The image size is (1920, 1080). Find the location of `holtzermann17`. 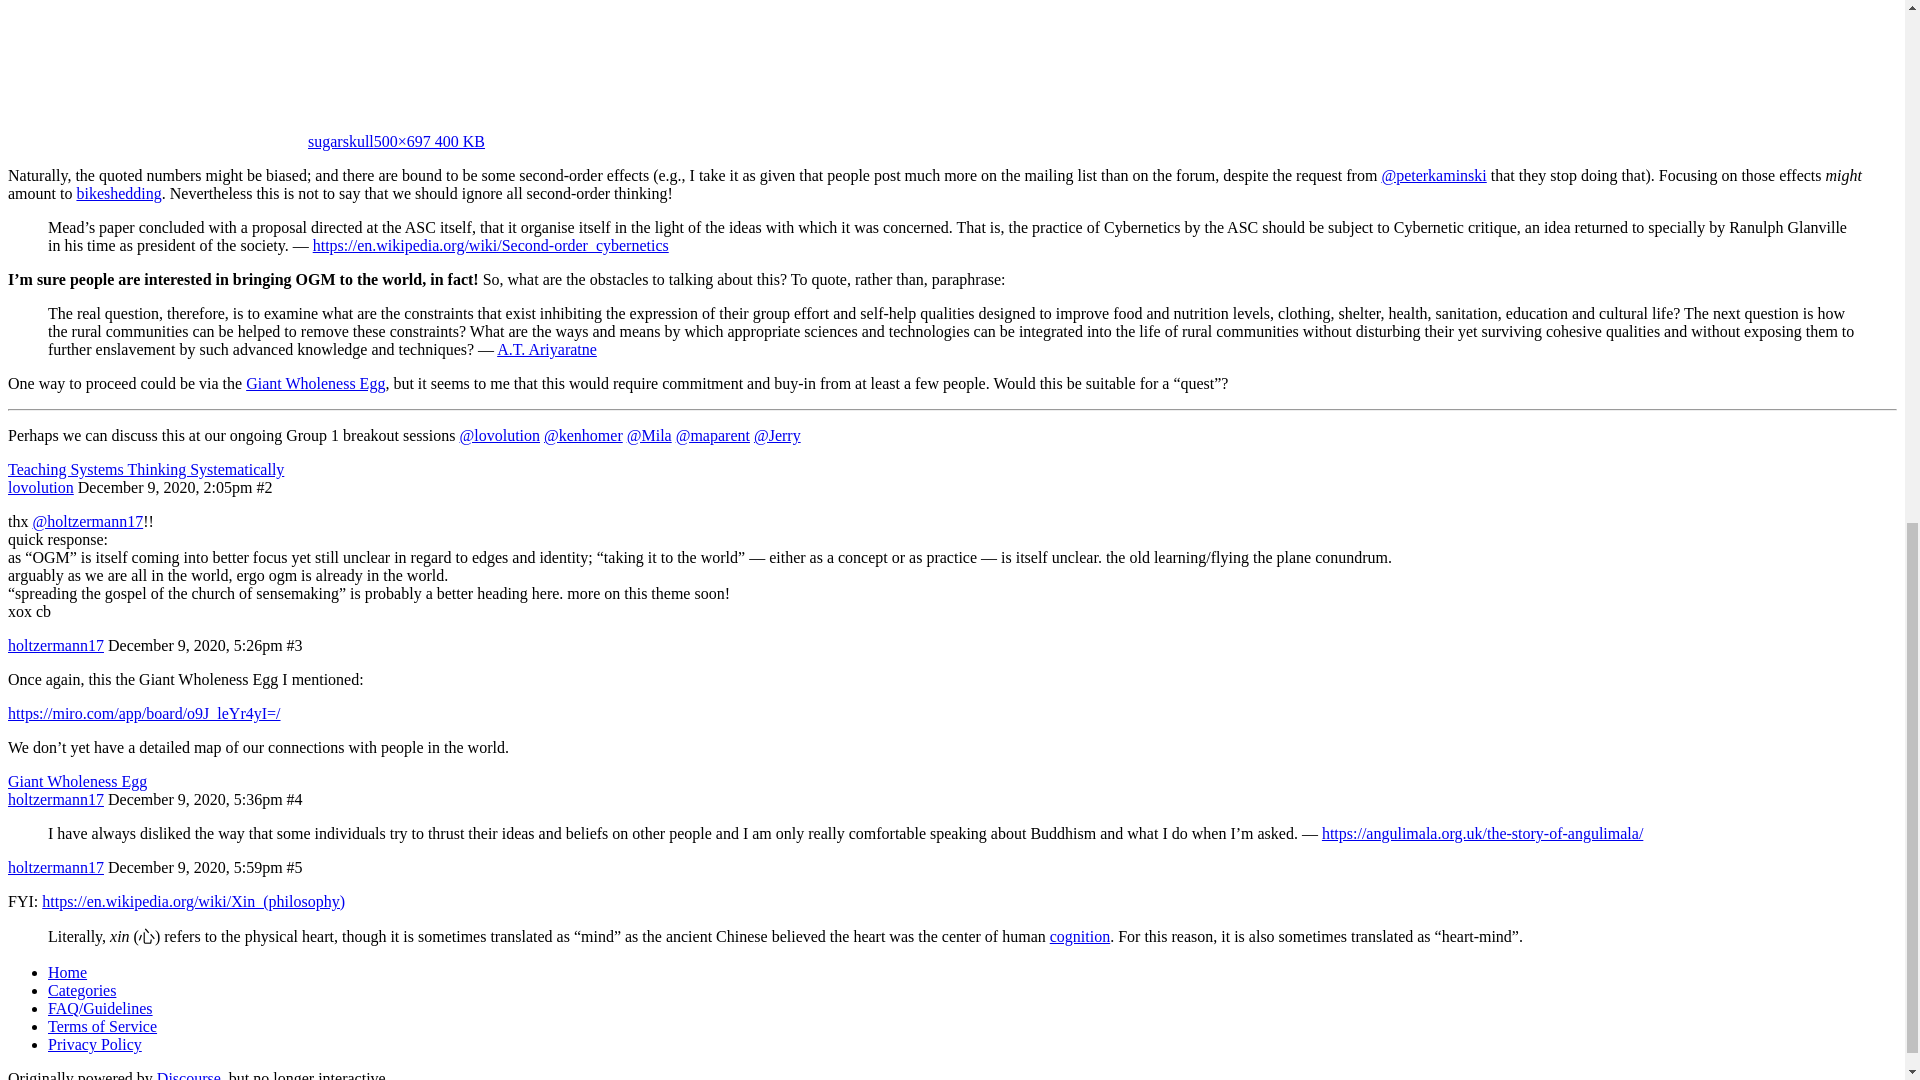

holtzermann17 is located at coordinates (55, 646).